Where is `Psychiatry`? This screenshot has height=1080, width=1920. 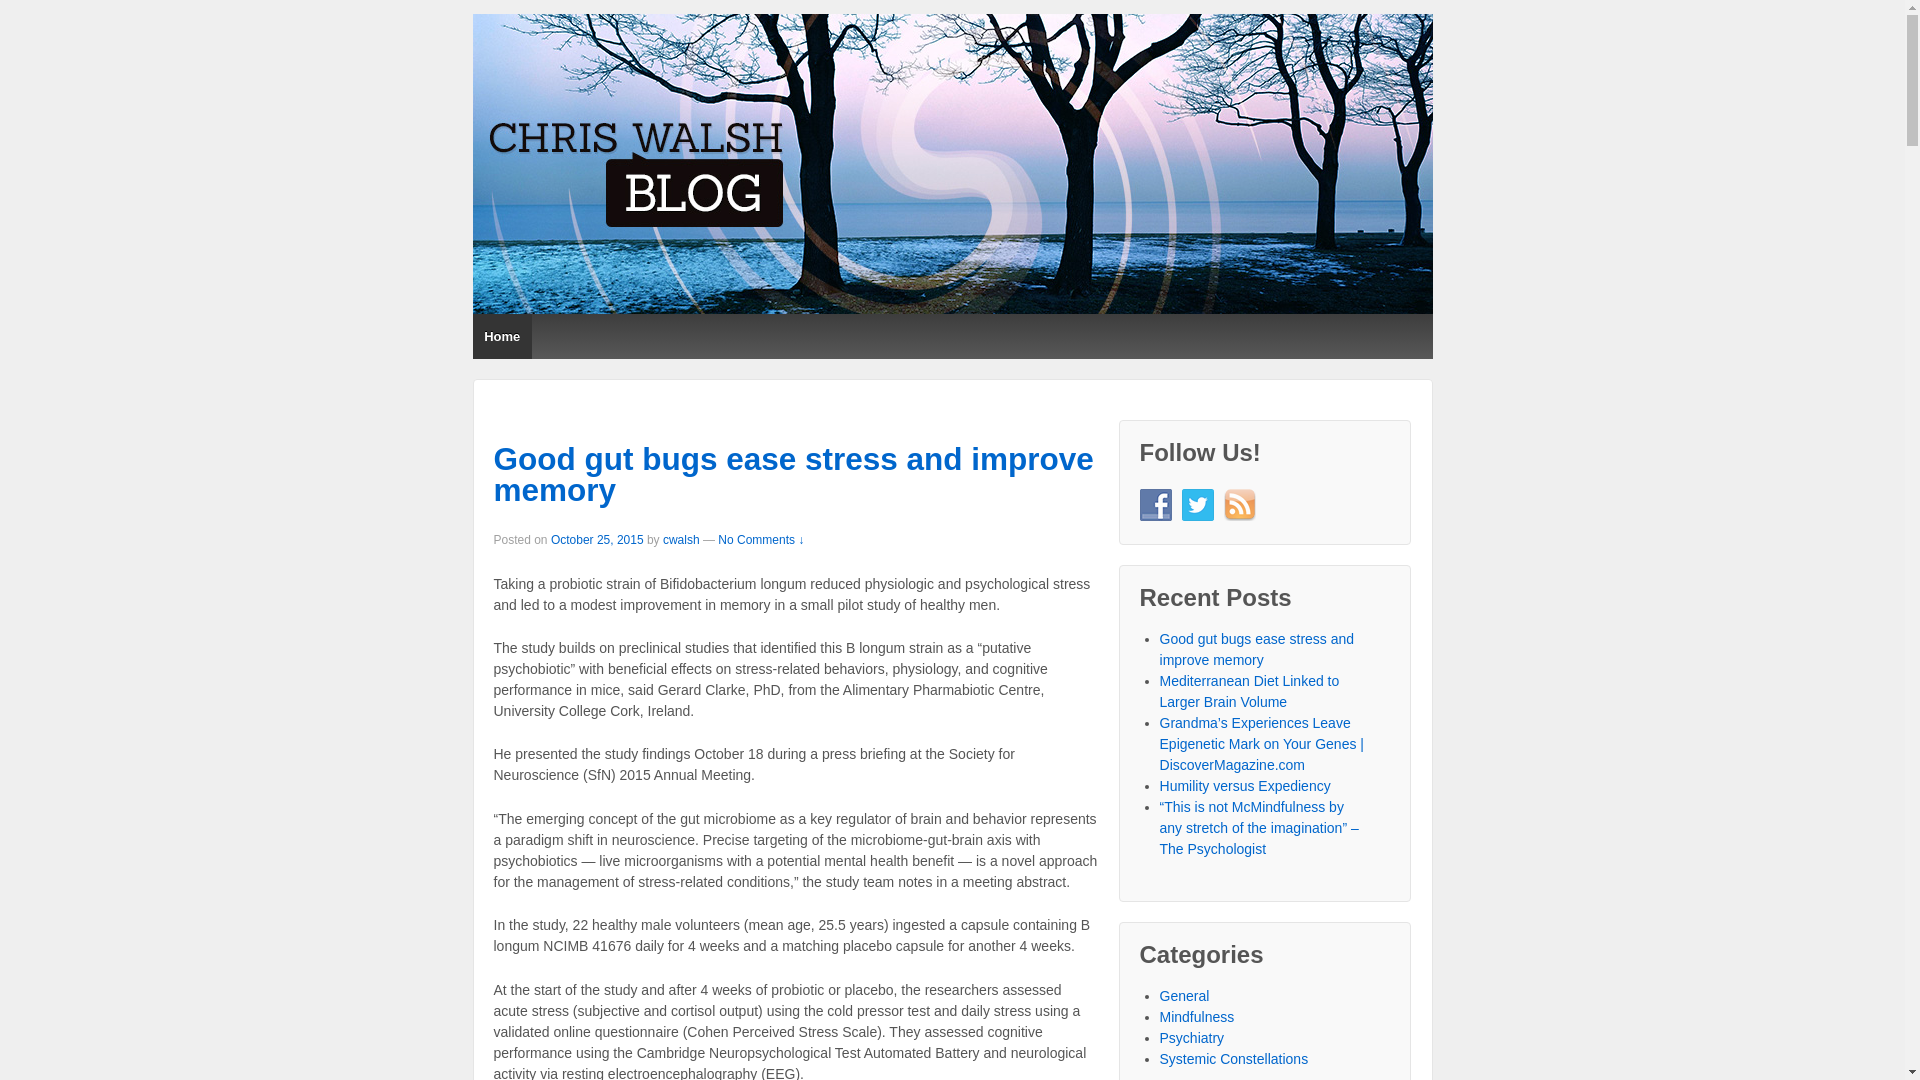 Psychiatry is located at coordinates (1192, 1038).